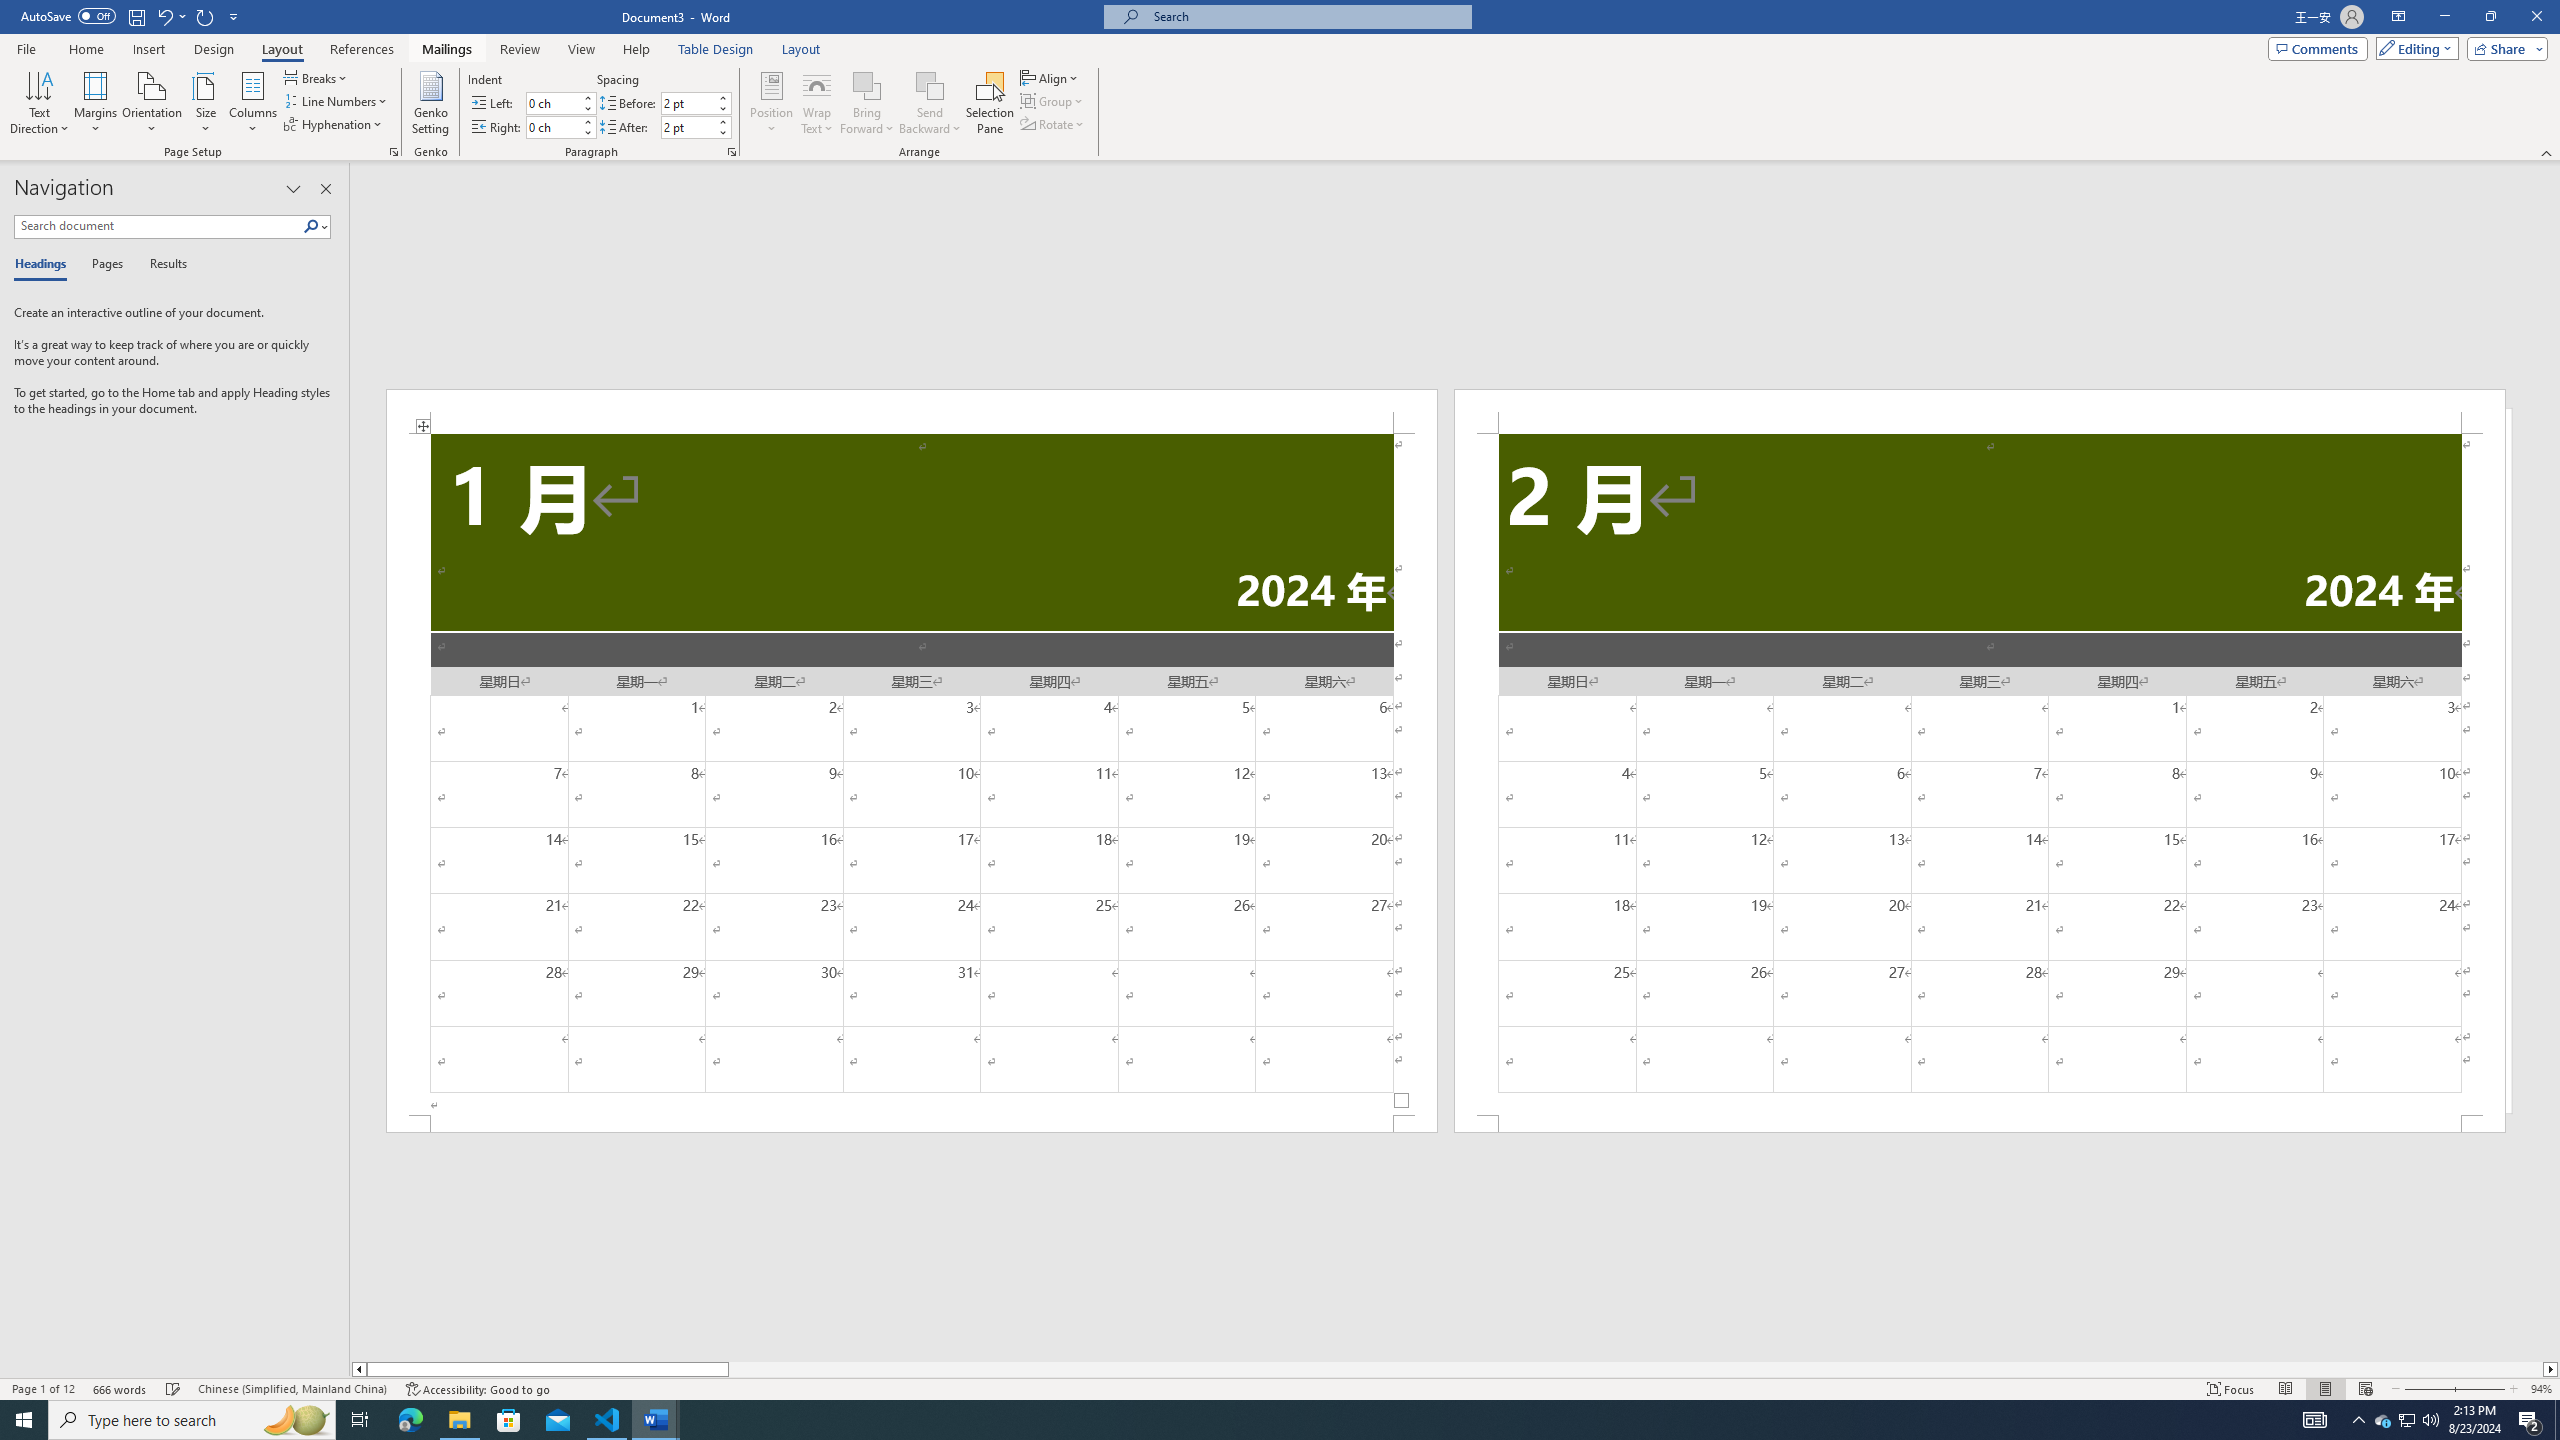 The image size is (2560, 1440). What do you see at coordinates (362, 49) in the screenshot?
I see `References` at bounding box center [362, 49].